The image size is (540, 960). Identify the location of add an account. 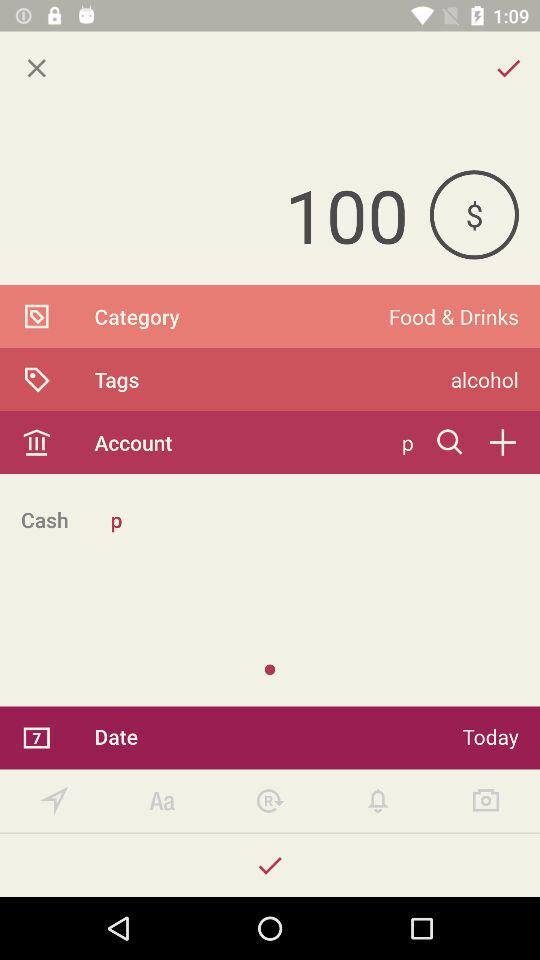
(502, 442).